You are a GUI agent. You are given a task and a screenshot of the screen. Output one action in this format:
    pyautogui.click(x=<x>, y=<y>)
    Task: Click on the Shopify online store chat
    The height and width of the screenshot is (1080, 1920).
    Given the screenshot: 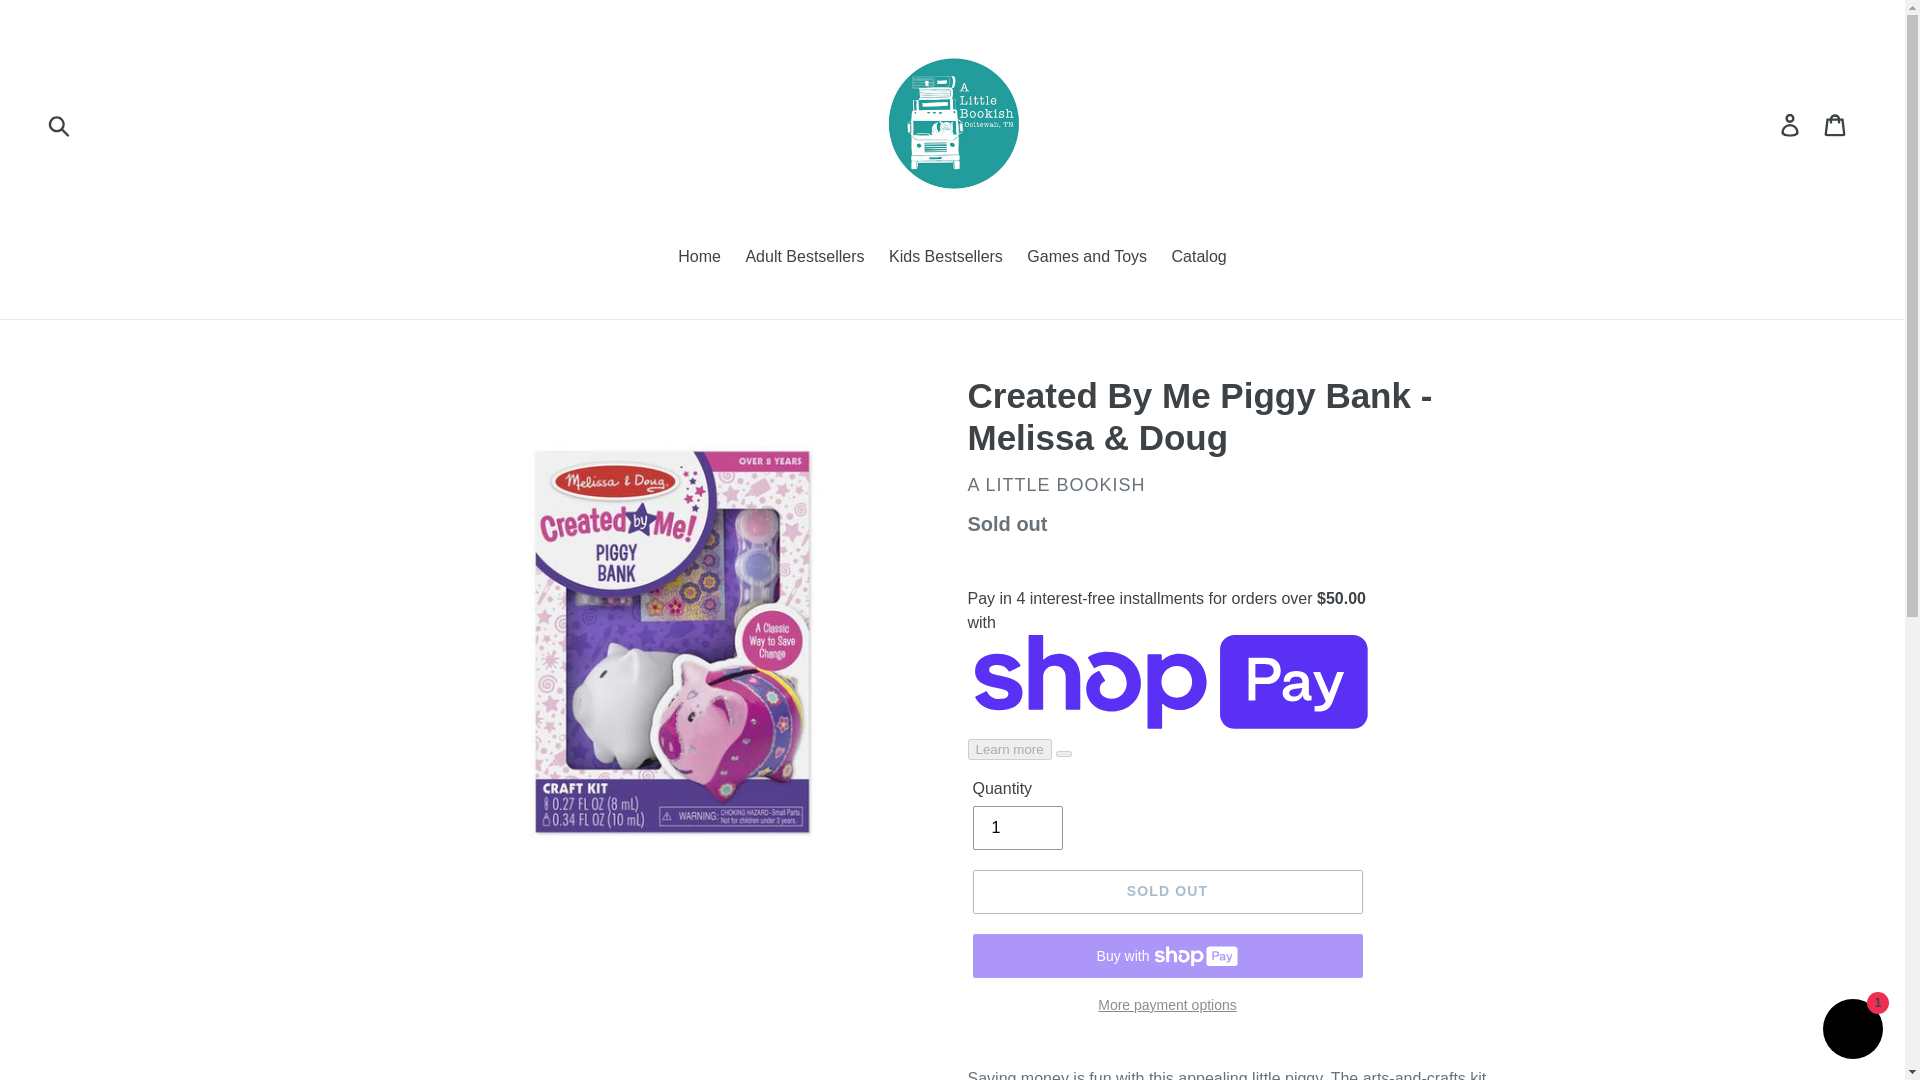 What is the action you would take?
    pyautogui.click(x=1852, y=1031)
    